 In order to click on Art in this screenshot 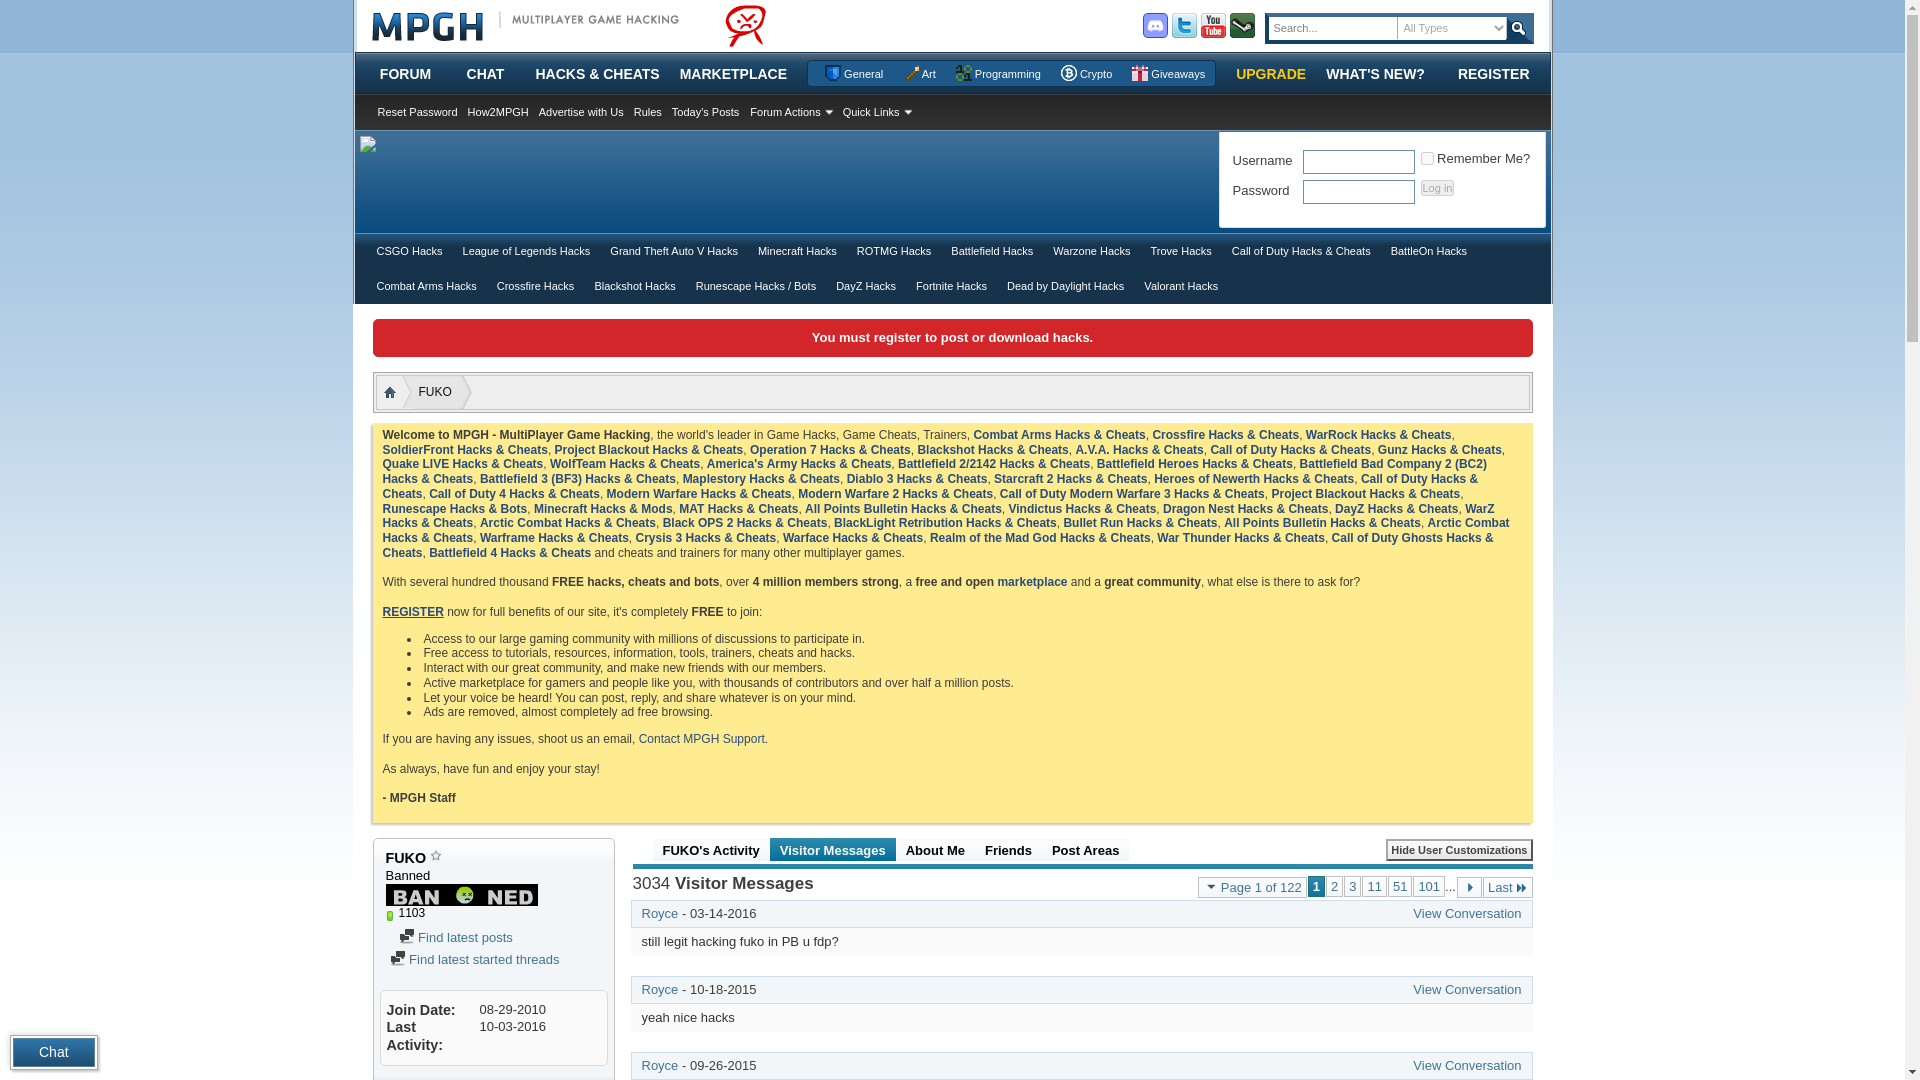, I will do `click(919, 74)`.